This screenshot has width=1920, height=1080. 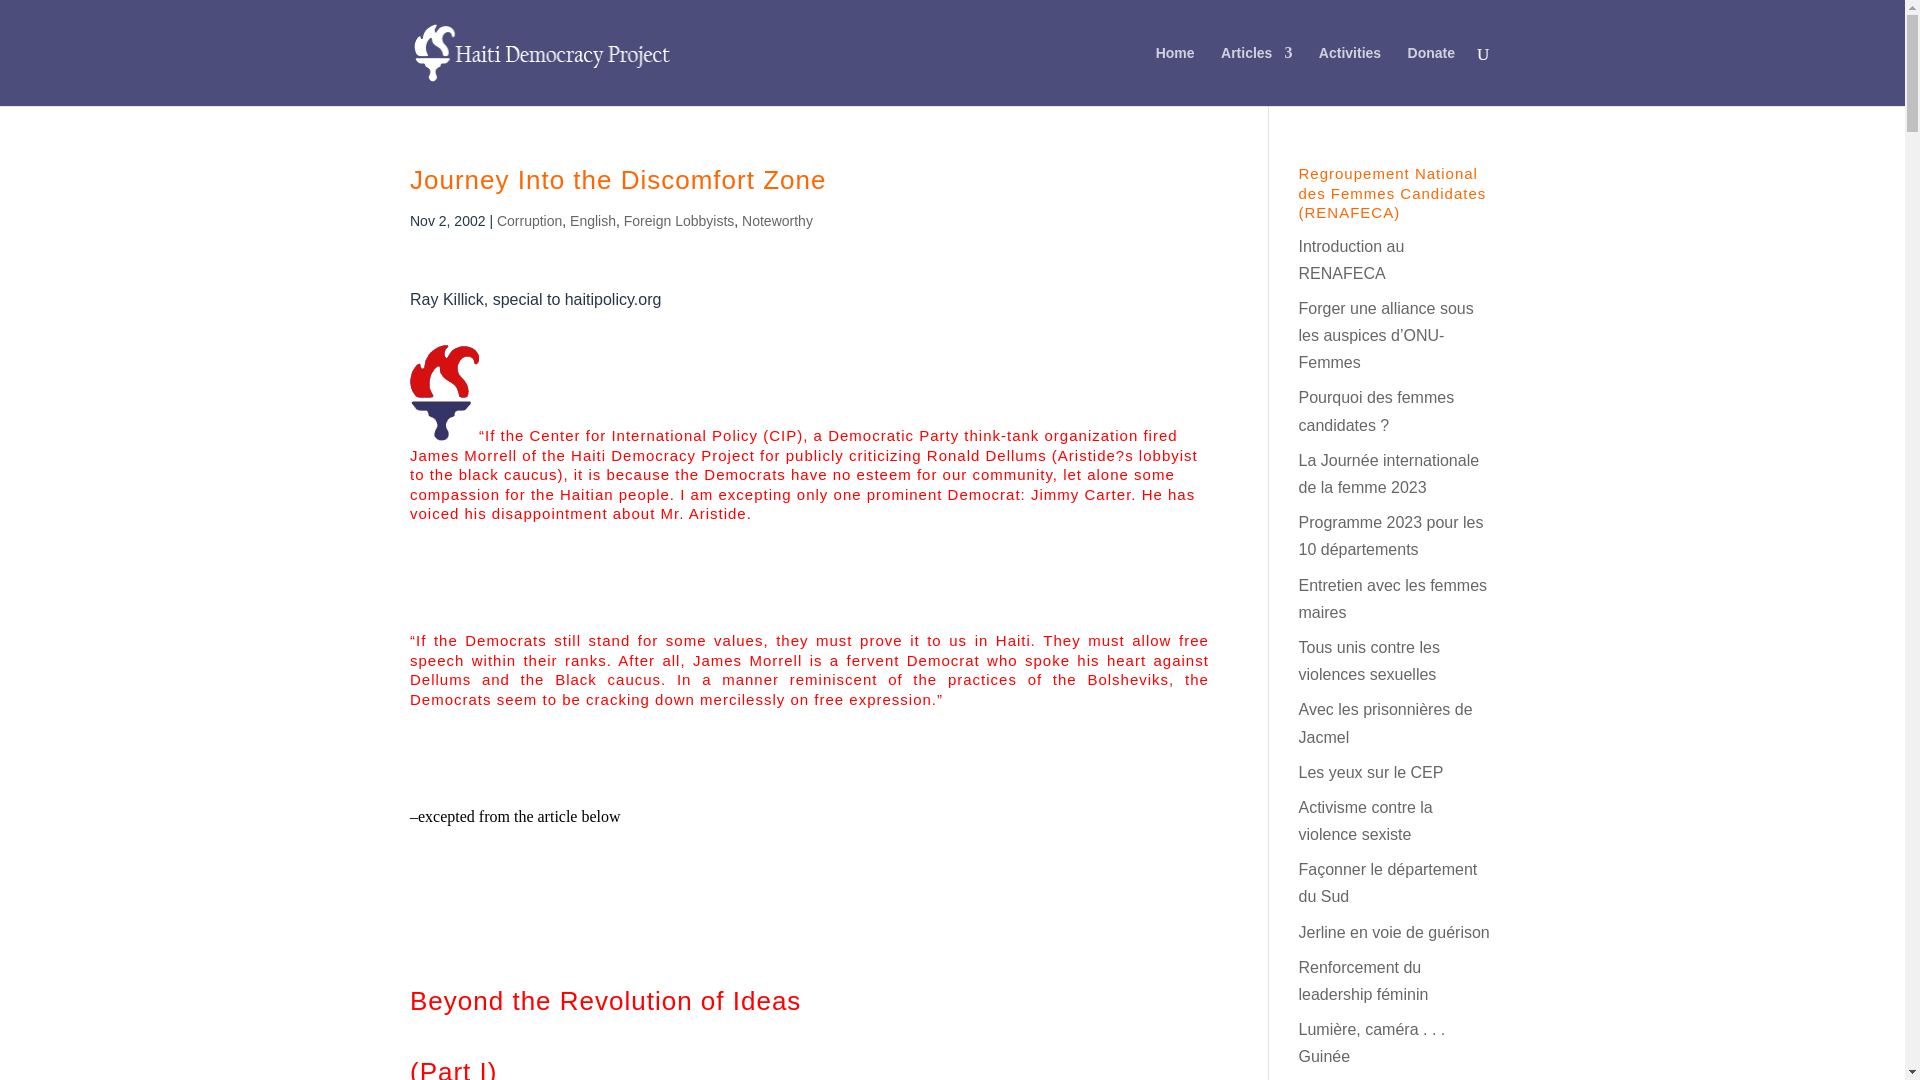 I want to click on Foreign Lobbyists, so click(x=680, y=220).